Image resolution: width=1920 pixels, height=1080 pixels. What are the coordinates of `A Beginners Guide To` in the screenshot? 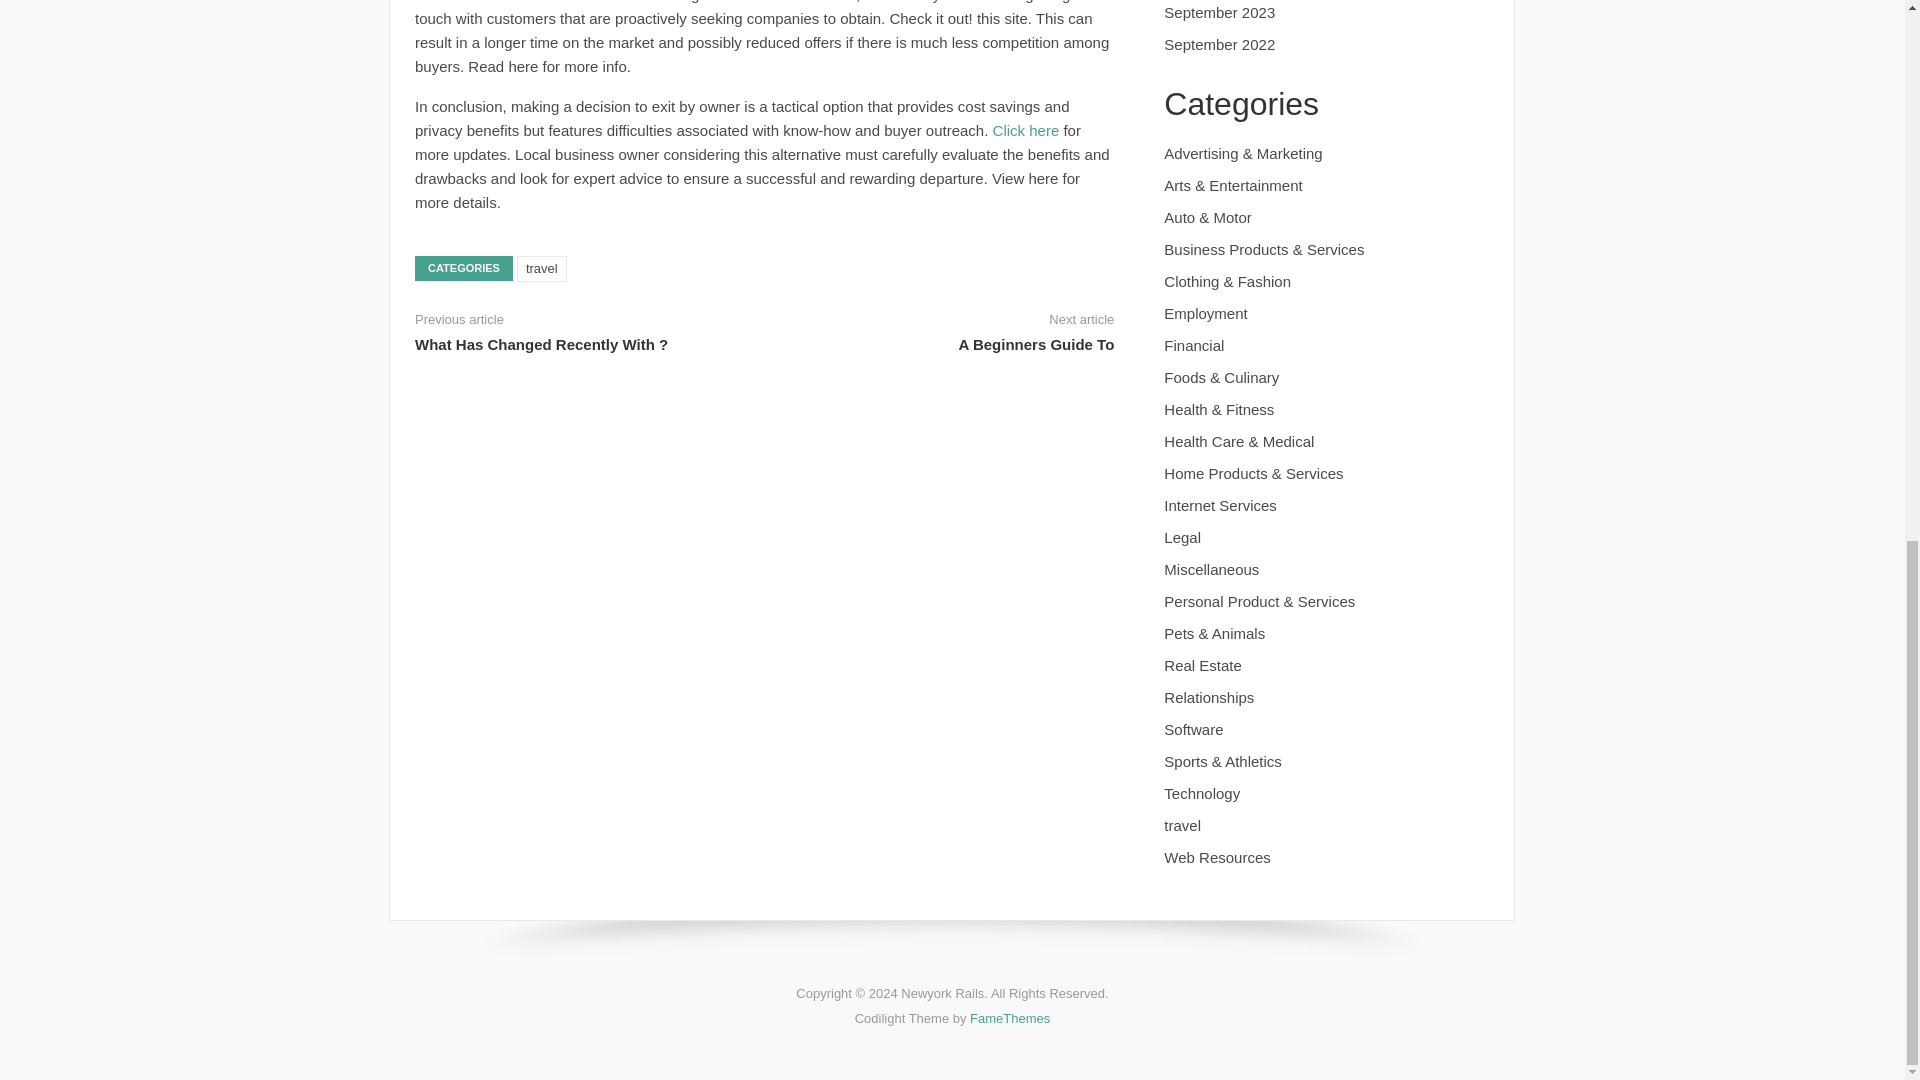 It's located at (1036, 344).